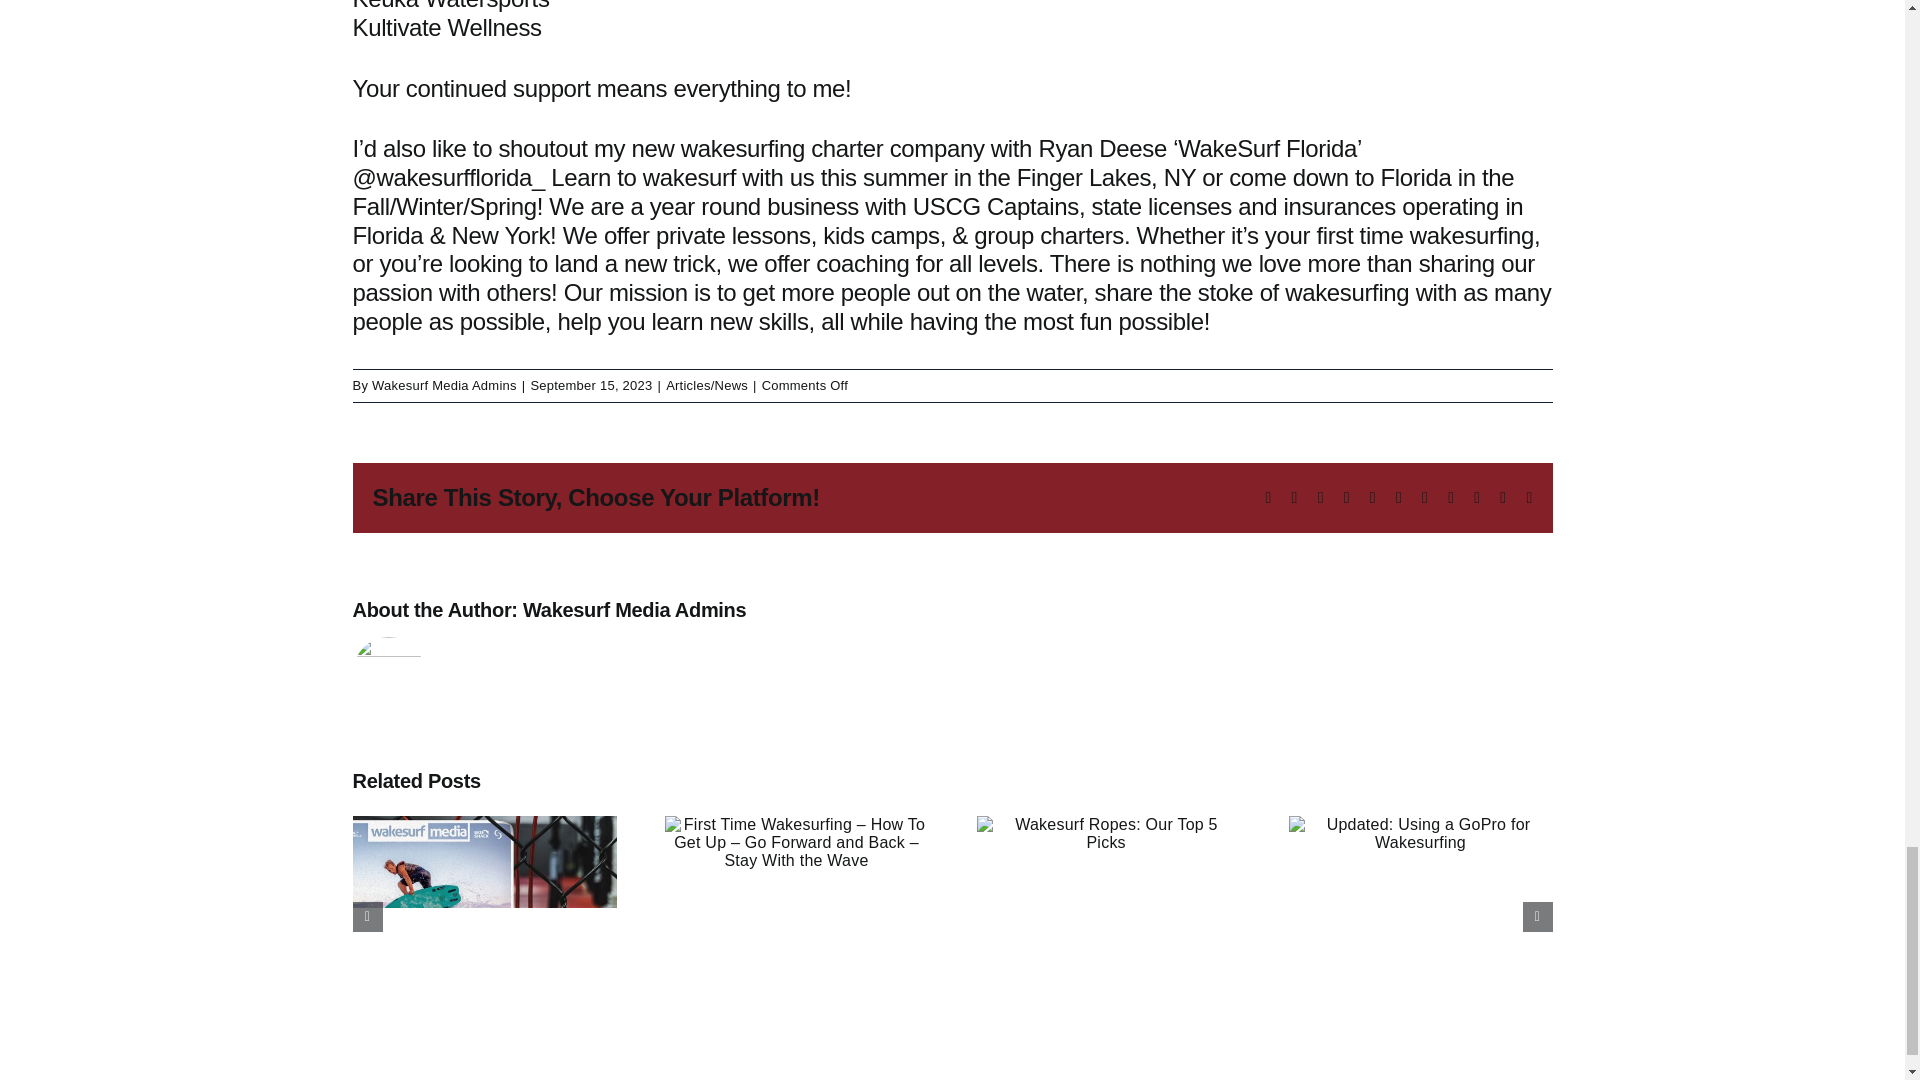 The height and width of the screenshot is (1080, 1920). Describe the element at coordinates (444, 386) in the screenshot. I see `Wakesurf Media Admins` at that location.